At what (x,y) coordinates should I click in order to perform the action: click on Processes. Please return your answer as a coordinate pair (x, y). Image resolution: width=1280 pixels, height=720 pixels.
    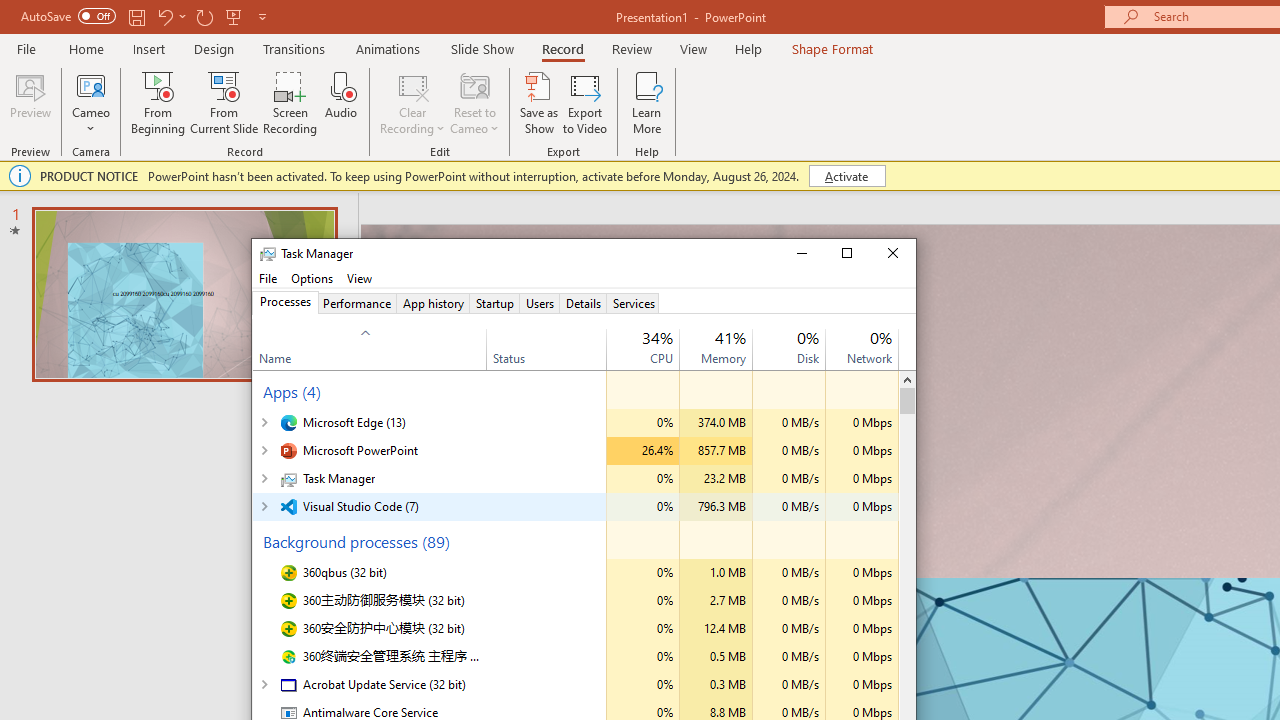
    Looking at the image, I should click on (285, 303).